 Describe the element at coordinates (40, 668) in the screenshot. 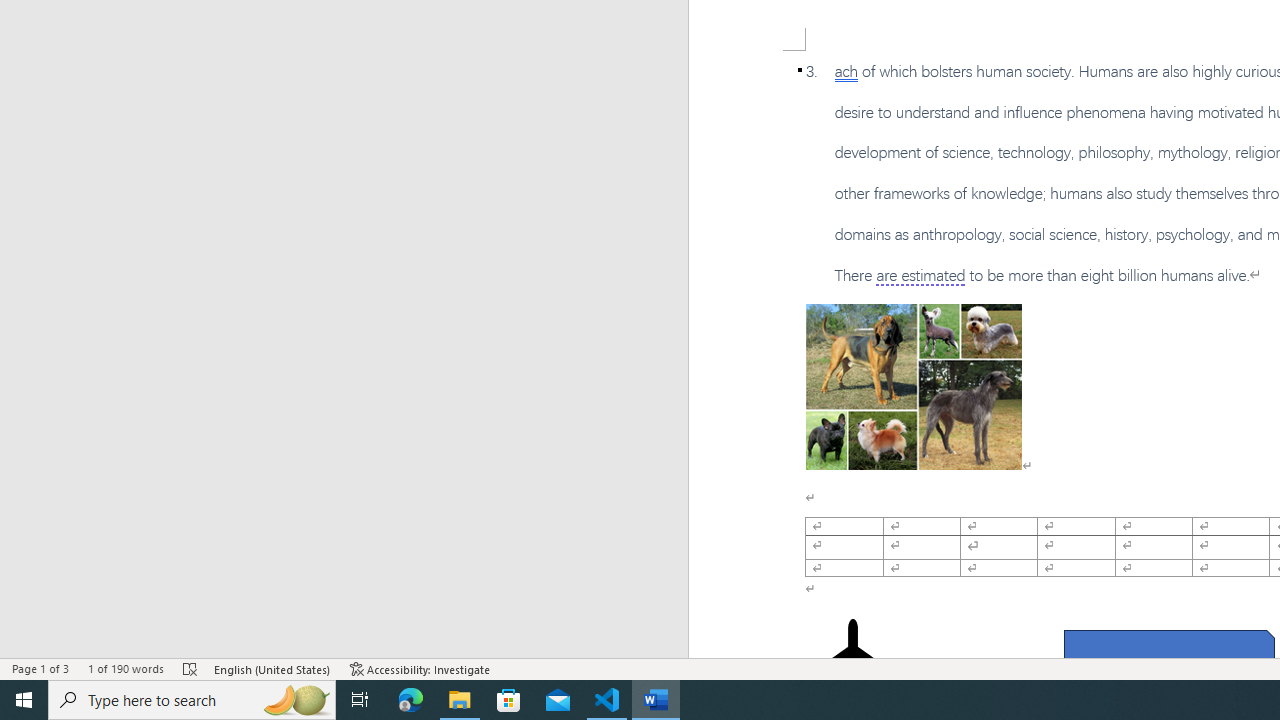

I see `Page Number Page 1 of 3` at that location.